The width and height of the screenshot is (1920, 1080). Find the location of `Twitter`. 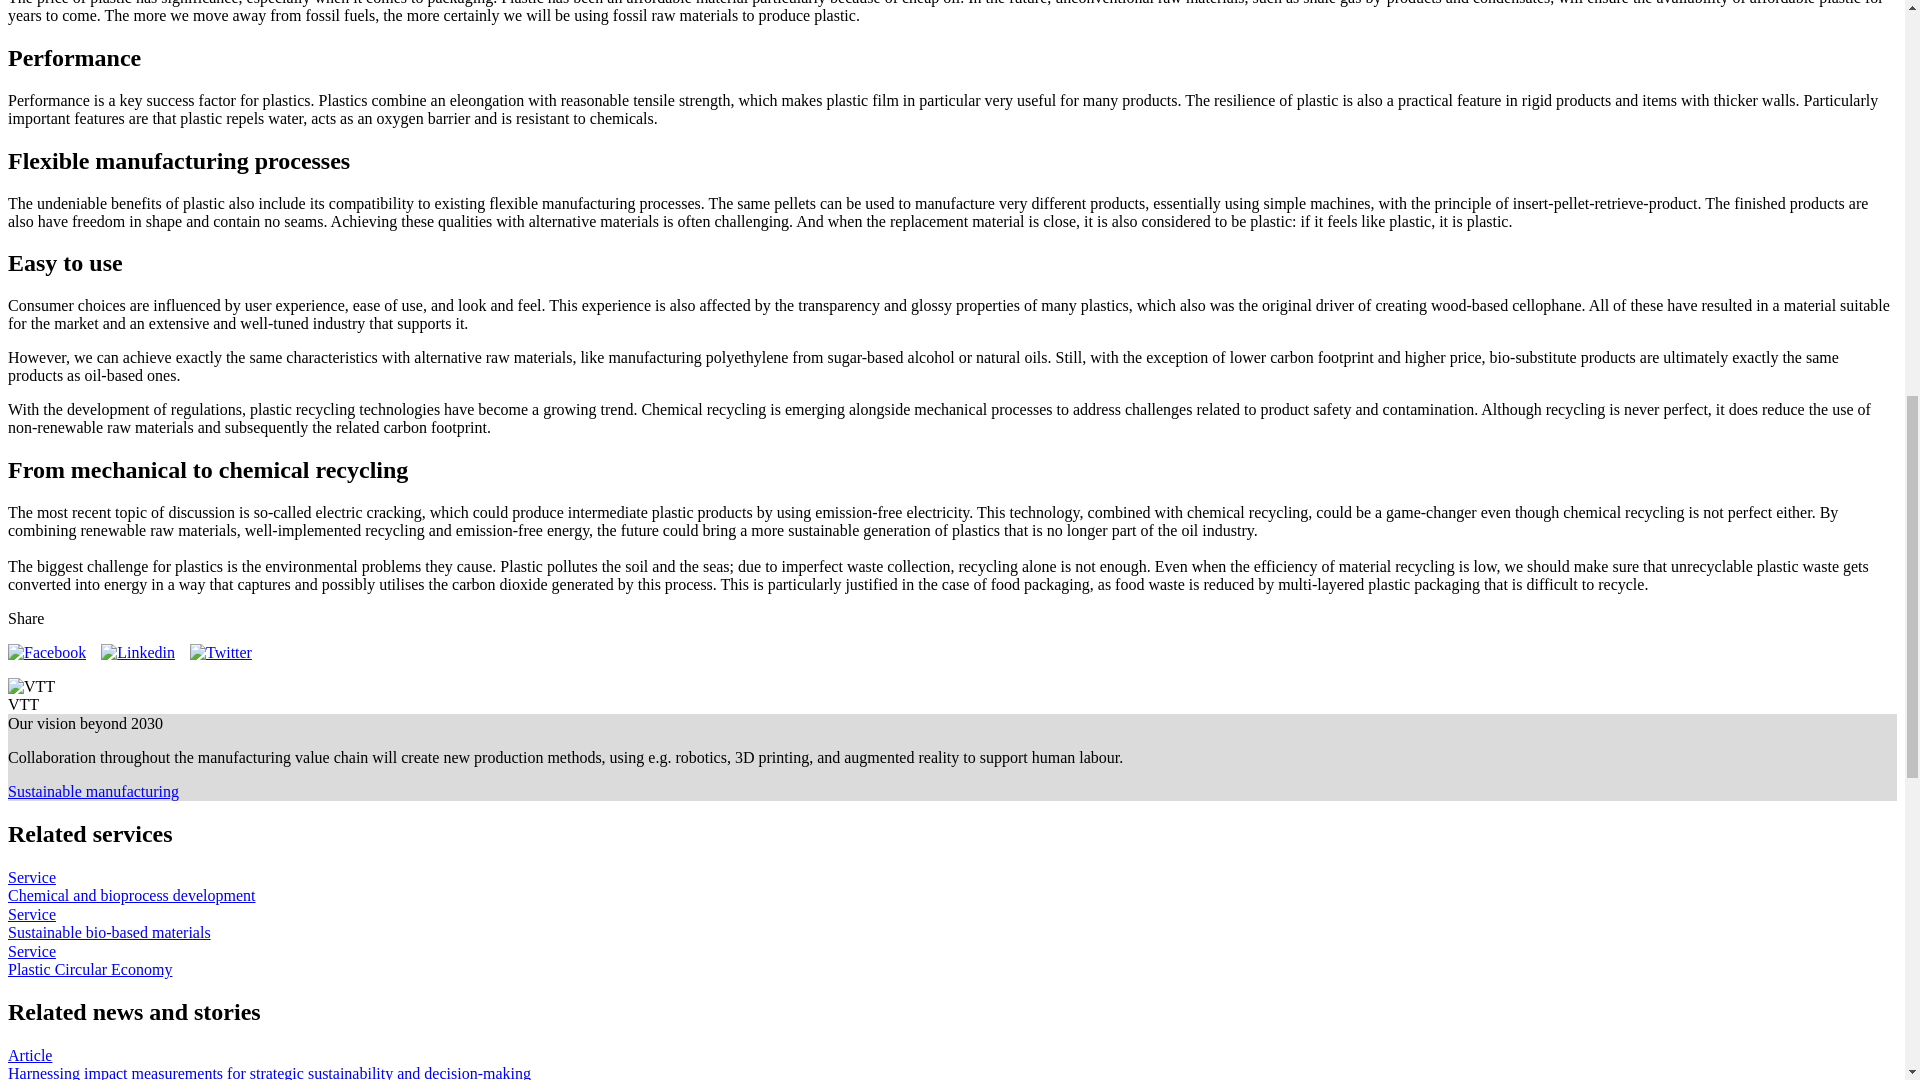

Twitter is located at coordinates (220, 652).